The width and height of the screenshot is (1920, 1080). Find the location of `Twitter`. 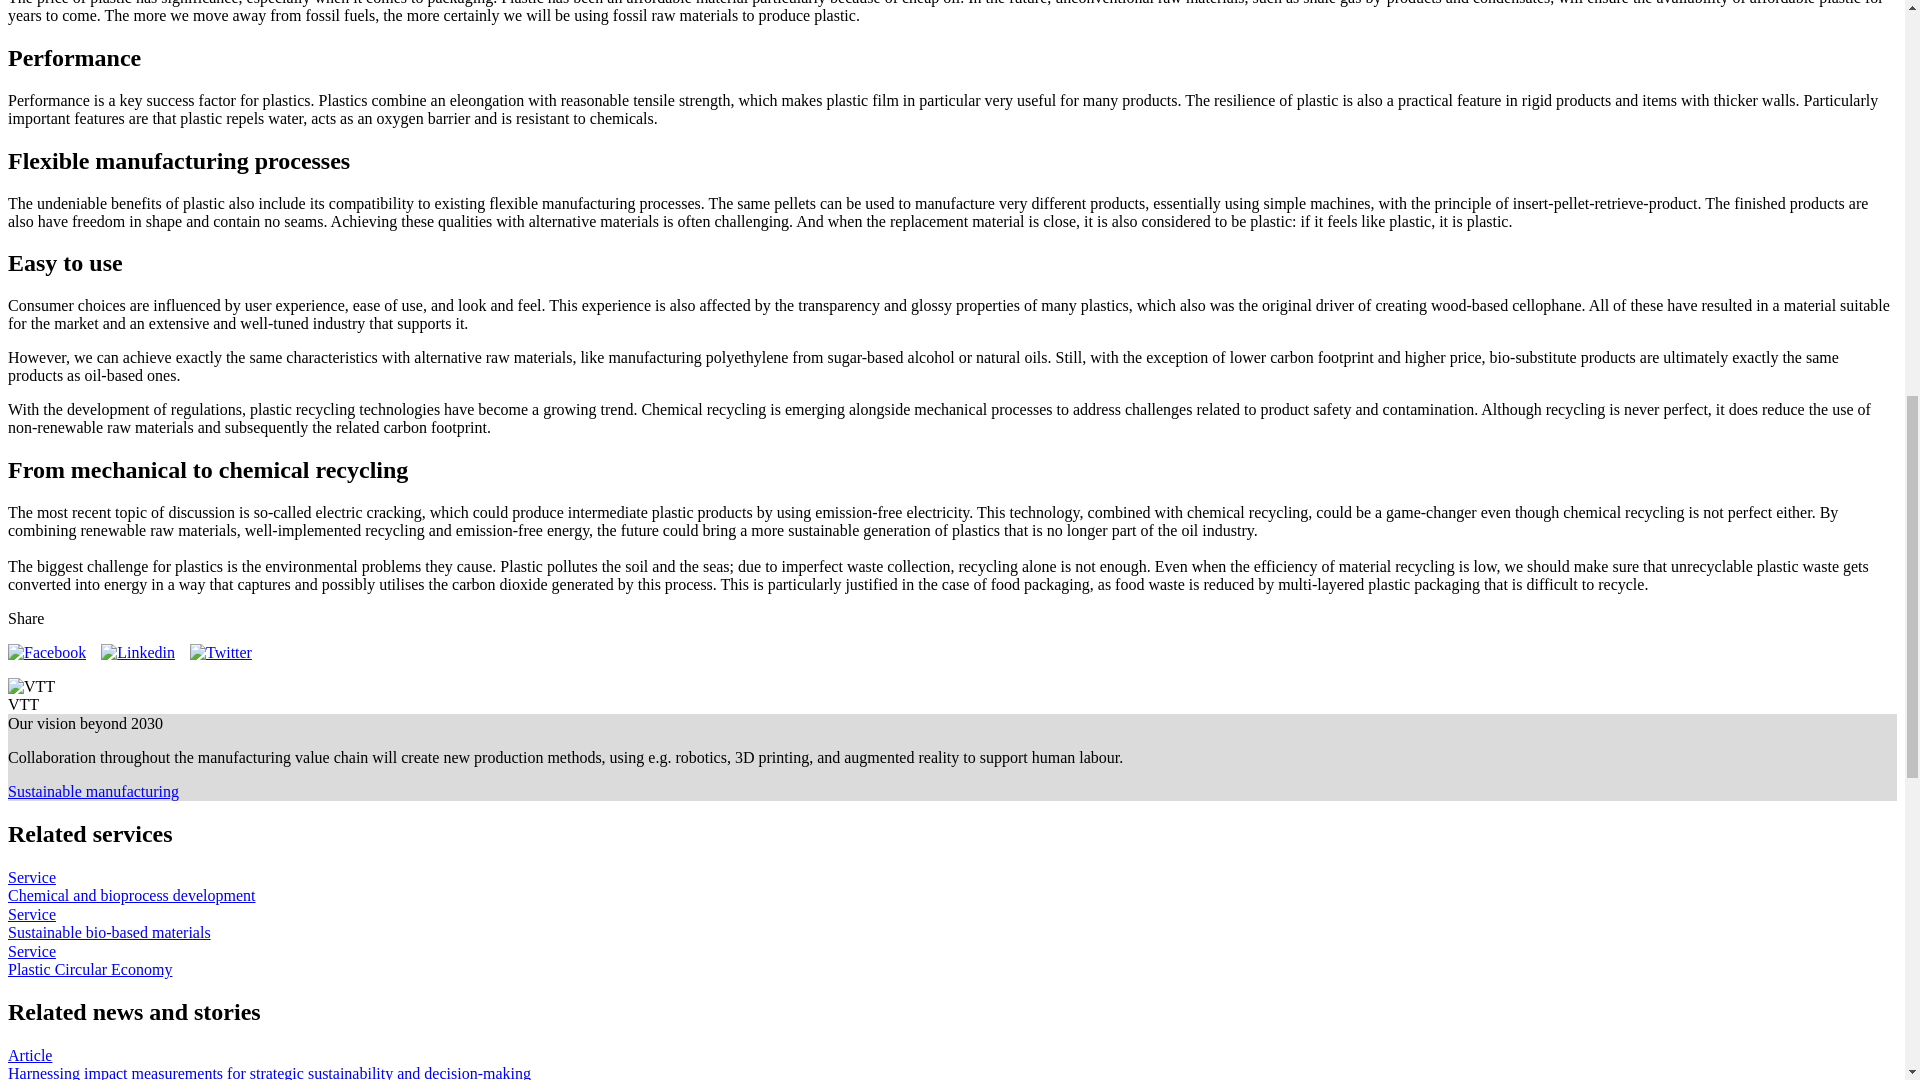

Twitter is located at coordinates (220, 652).